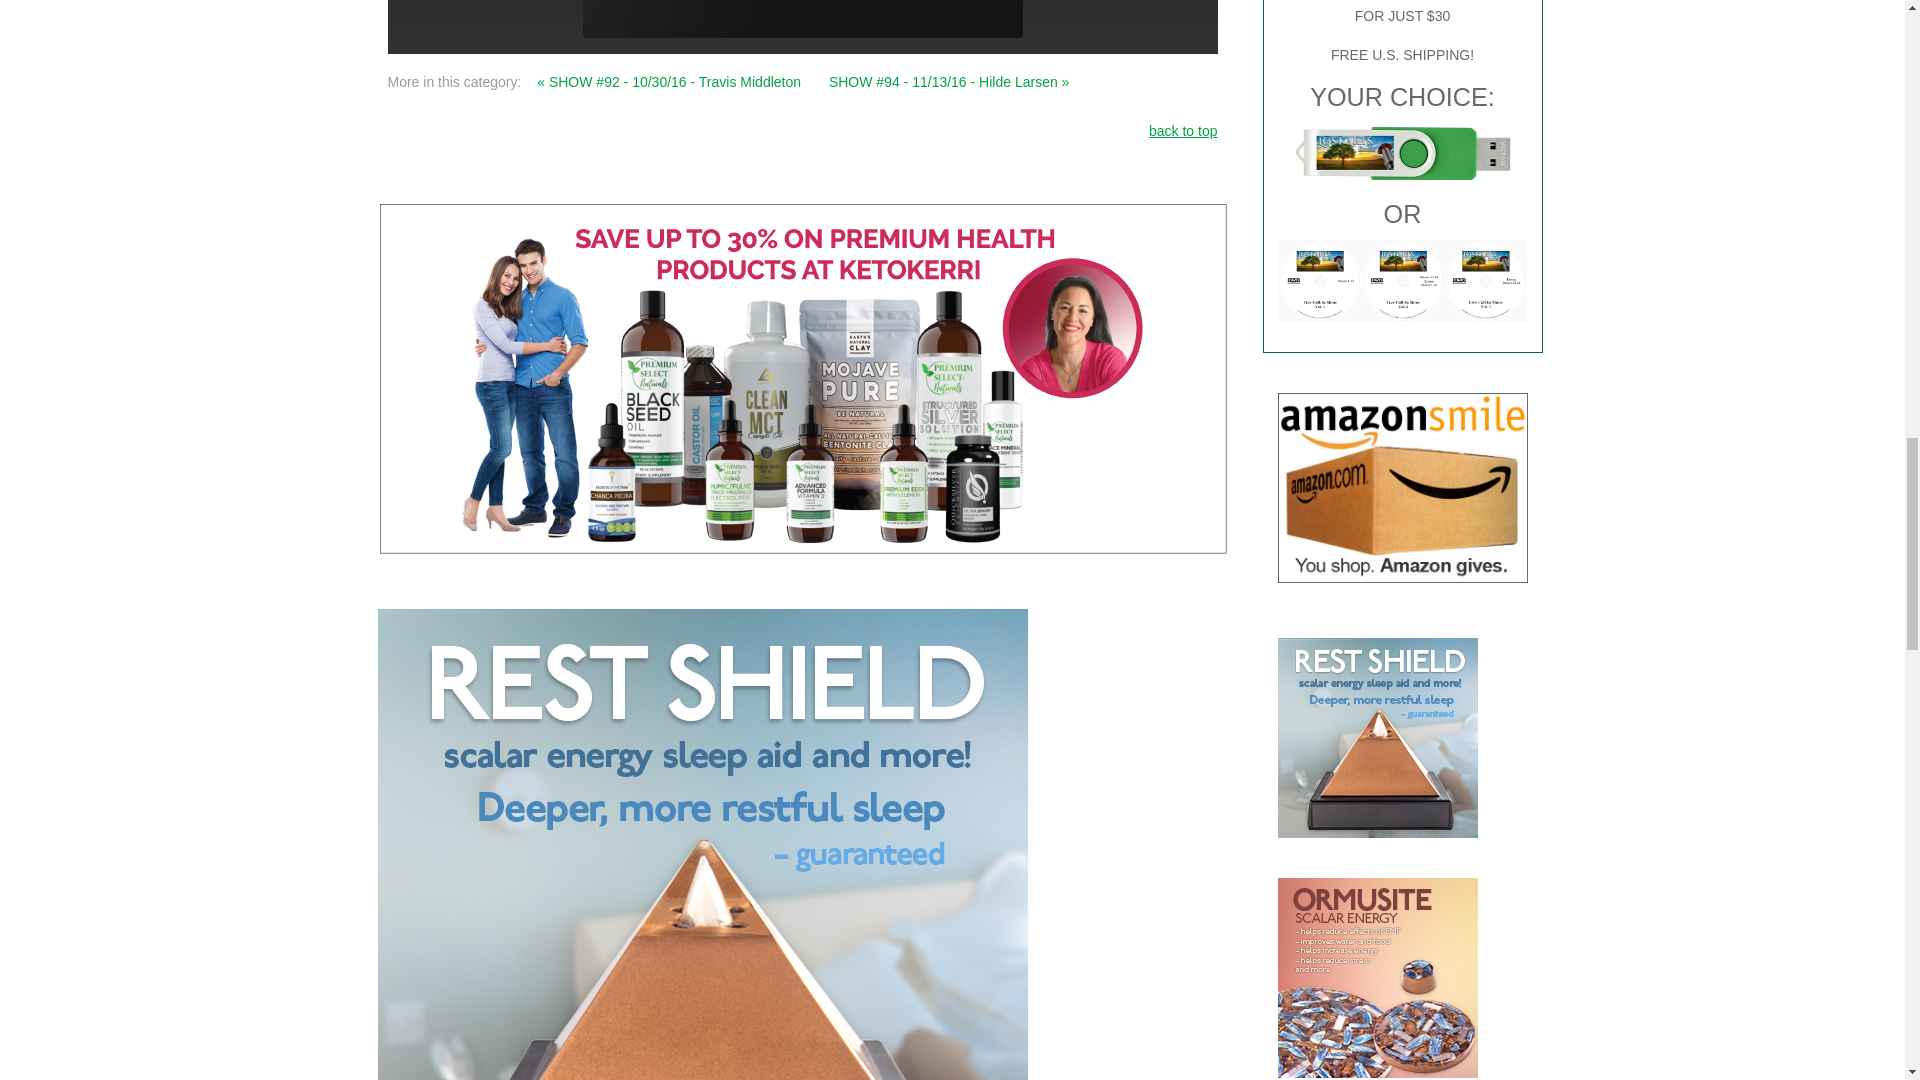 The width and height of the screenshot is (1920, 1080). Describe the element at coordinates (1403, 488) in the screenshot. I see `Amazon Smile` at that location.